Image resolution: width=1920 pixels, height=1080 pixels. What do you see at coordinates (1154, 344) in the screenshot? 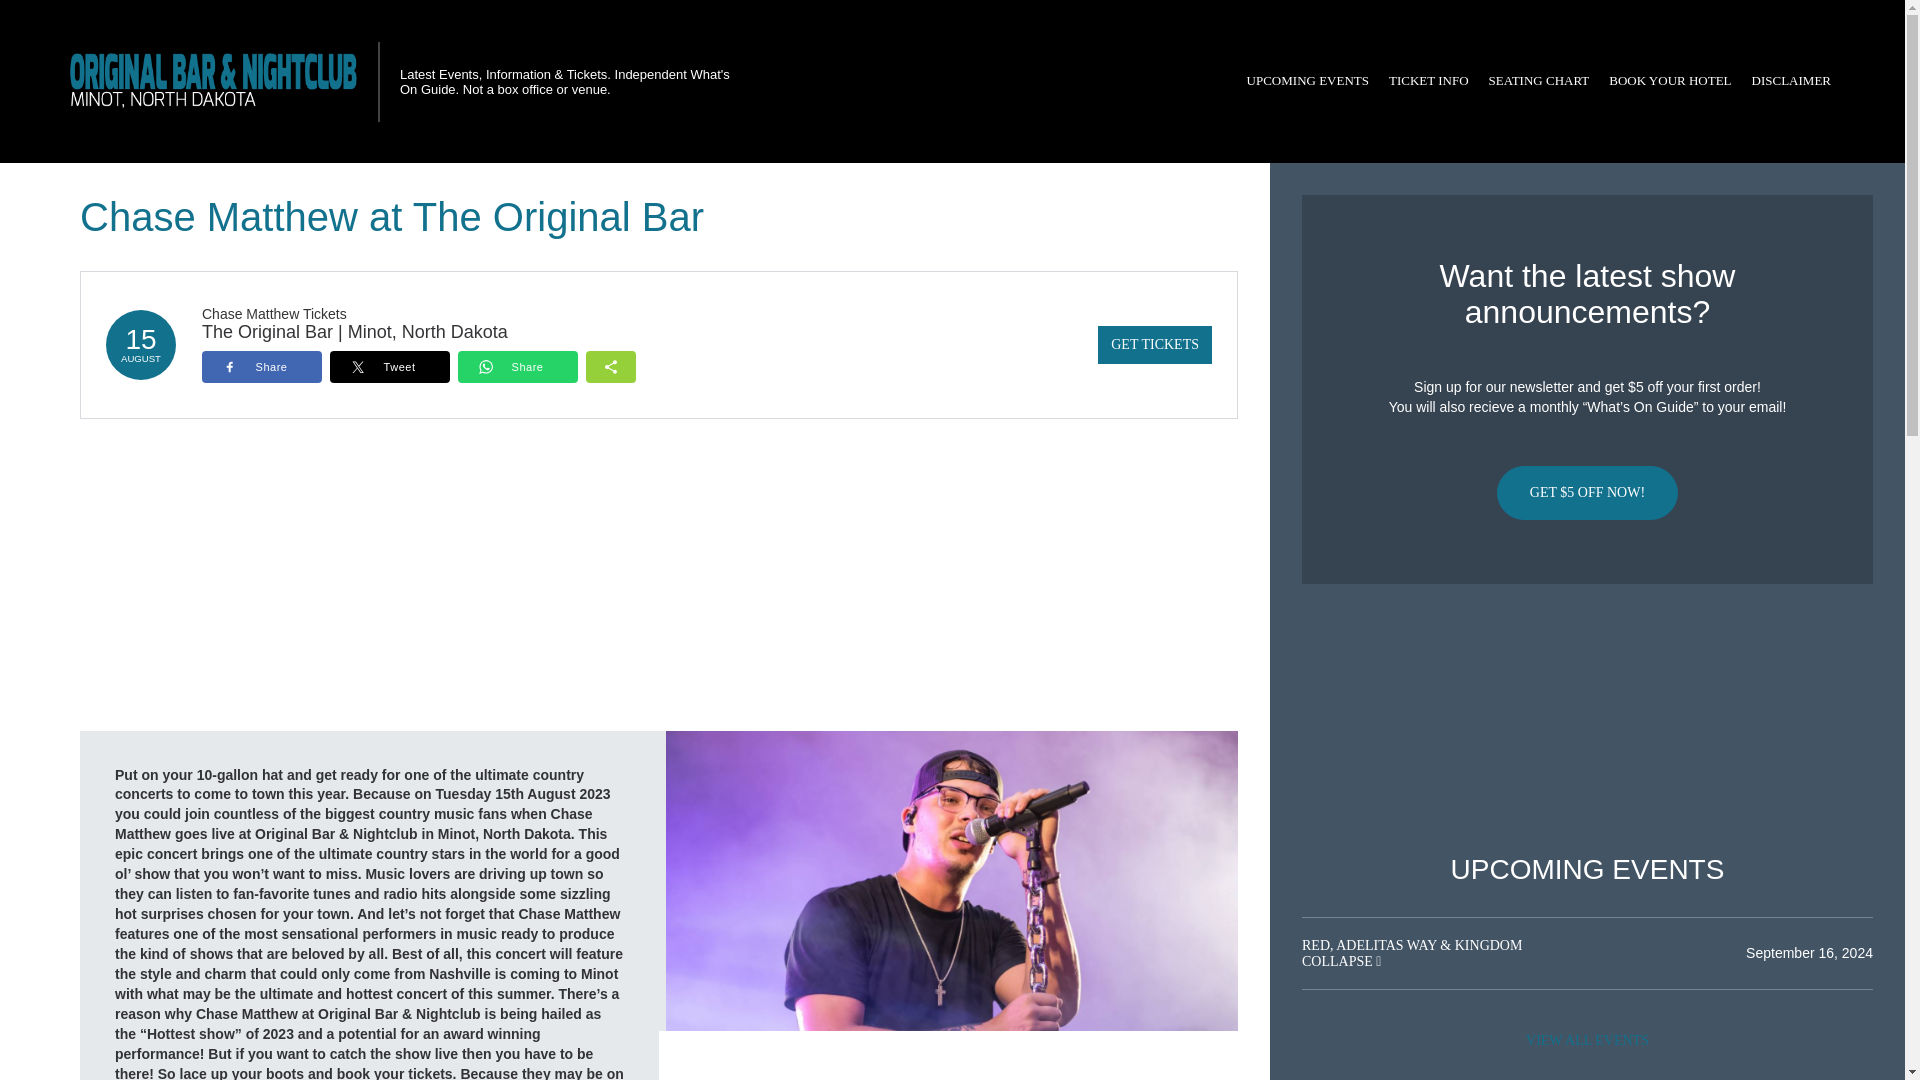
I see `GET TICKETS` at bounding box center [1154, 344].